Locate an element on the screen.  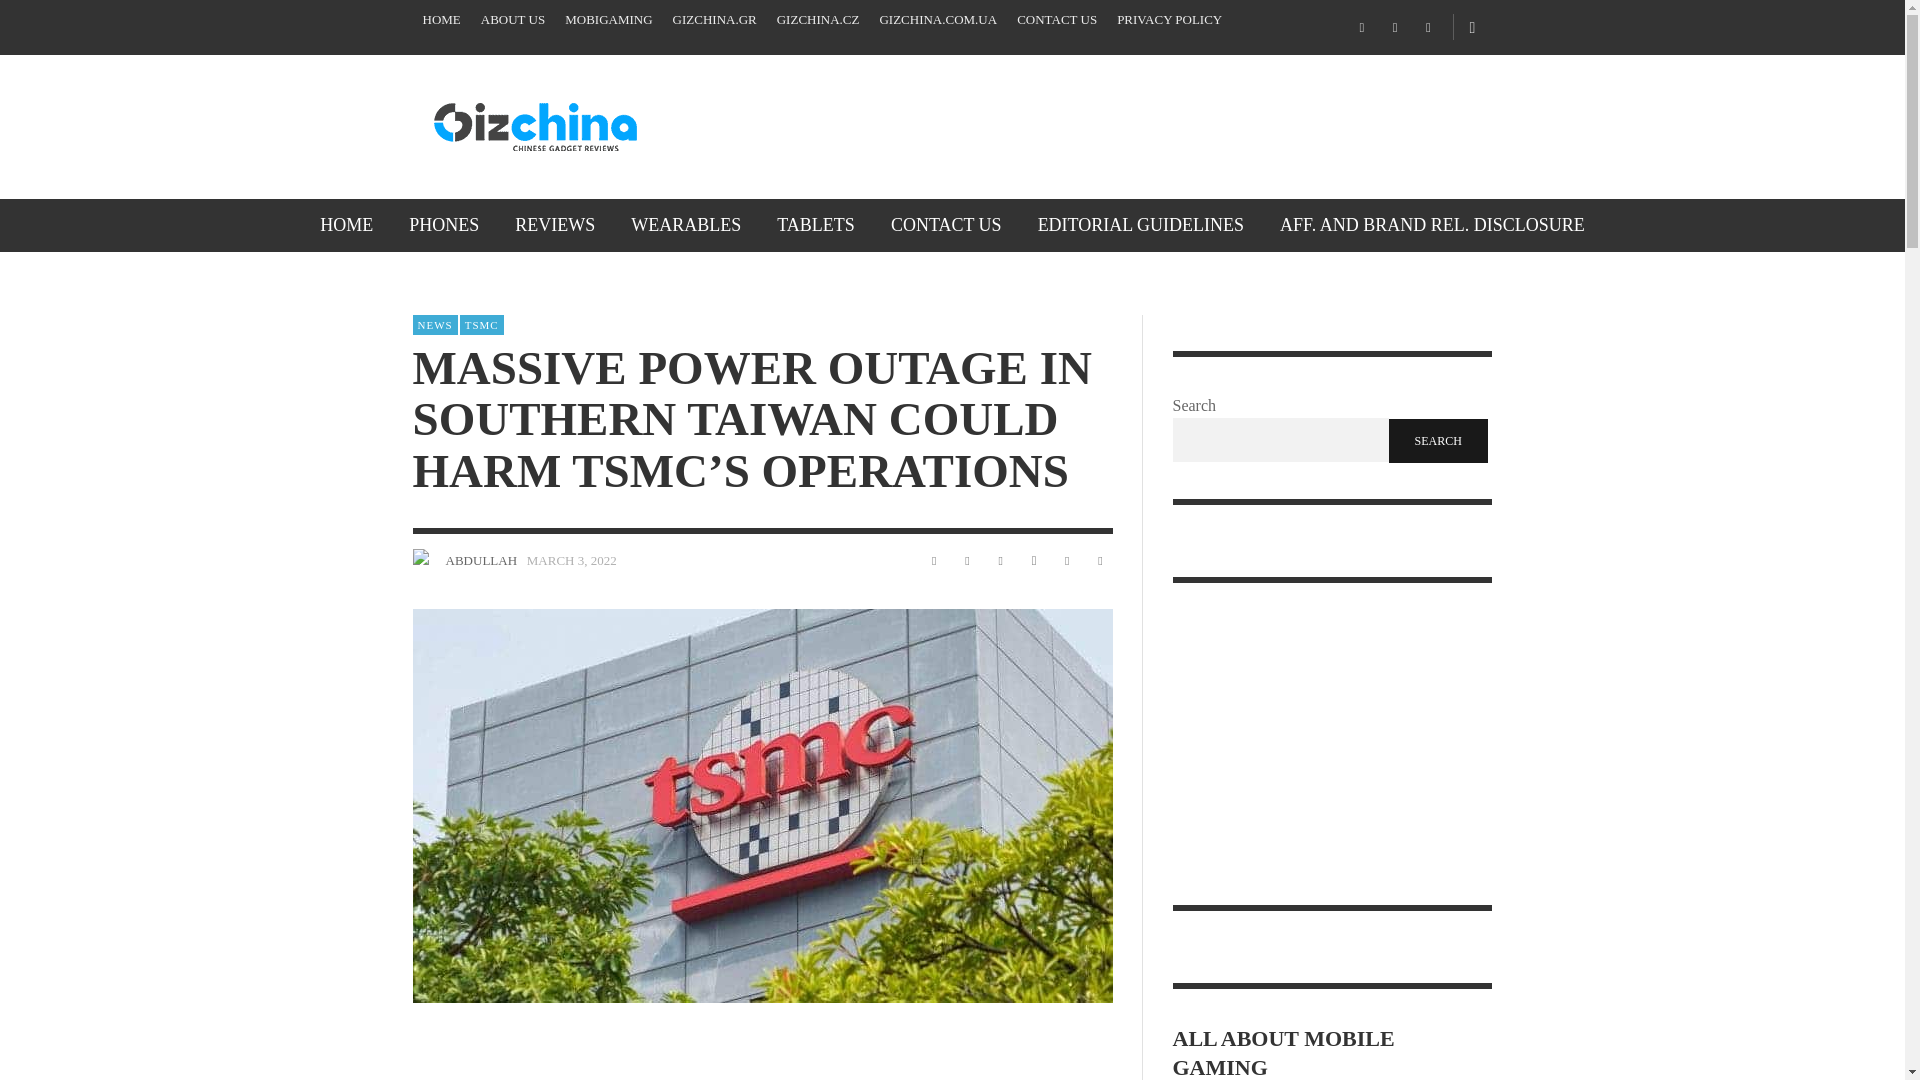
HOME is located at coordinates (346, 224).